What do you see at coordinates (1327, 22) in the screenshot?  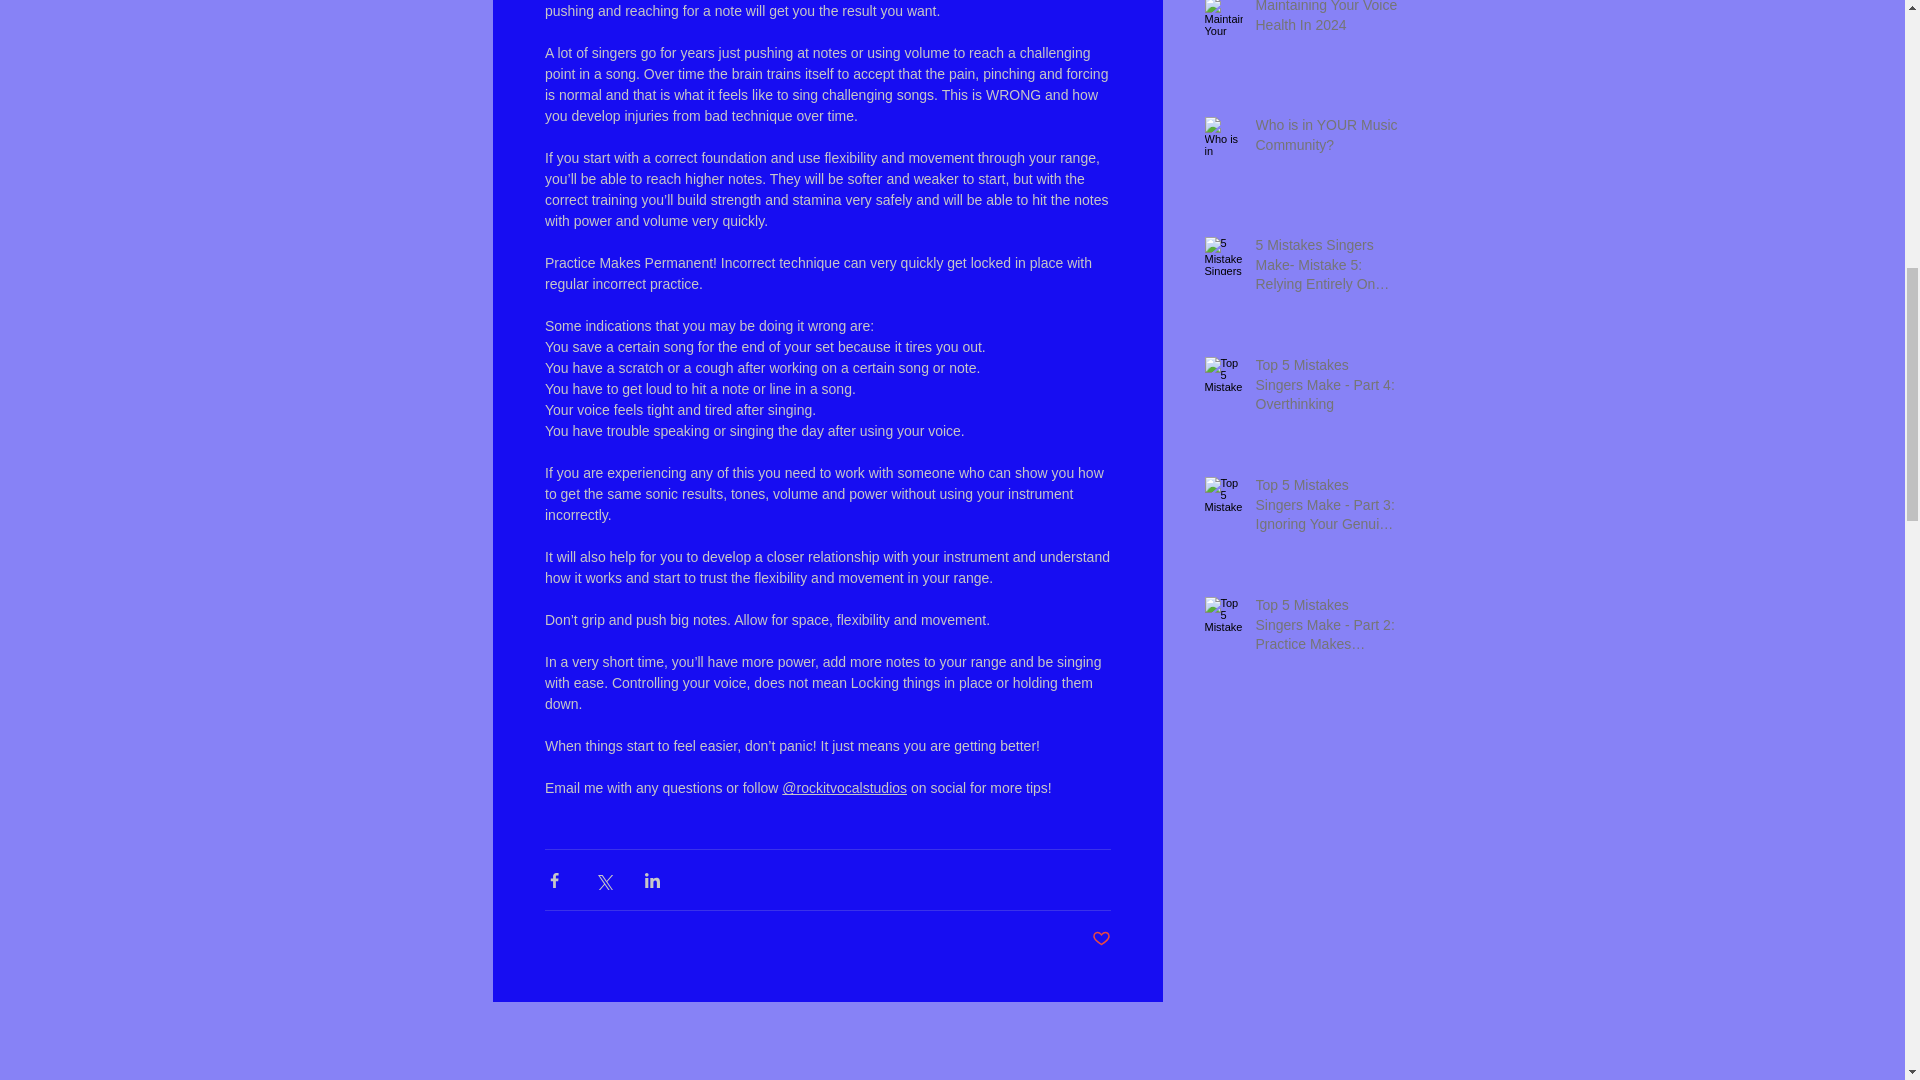 I see `Maintaining Your Voice Health In 2024` at bounding box center [1327, 22].